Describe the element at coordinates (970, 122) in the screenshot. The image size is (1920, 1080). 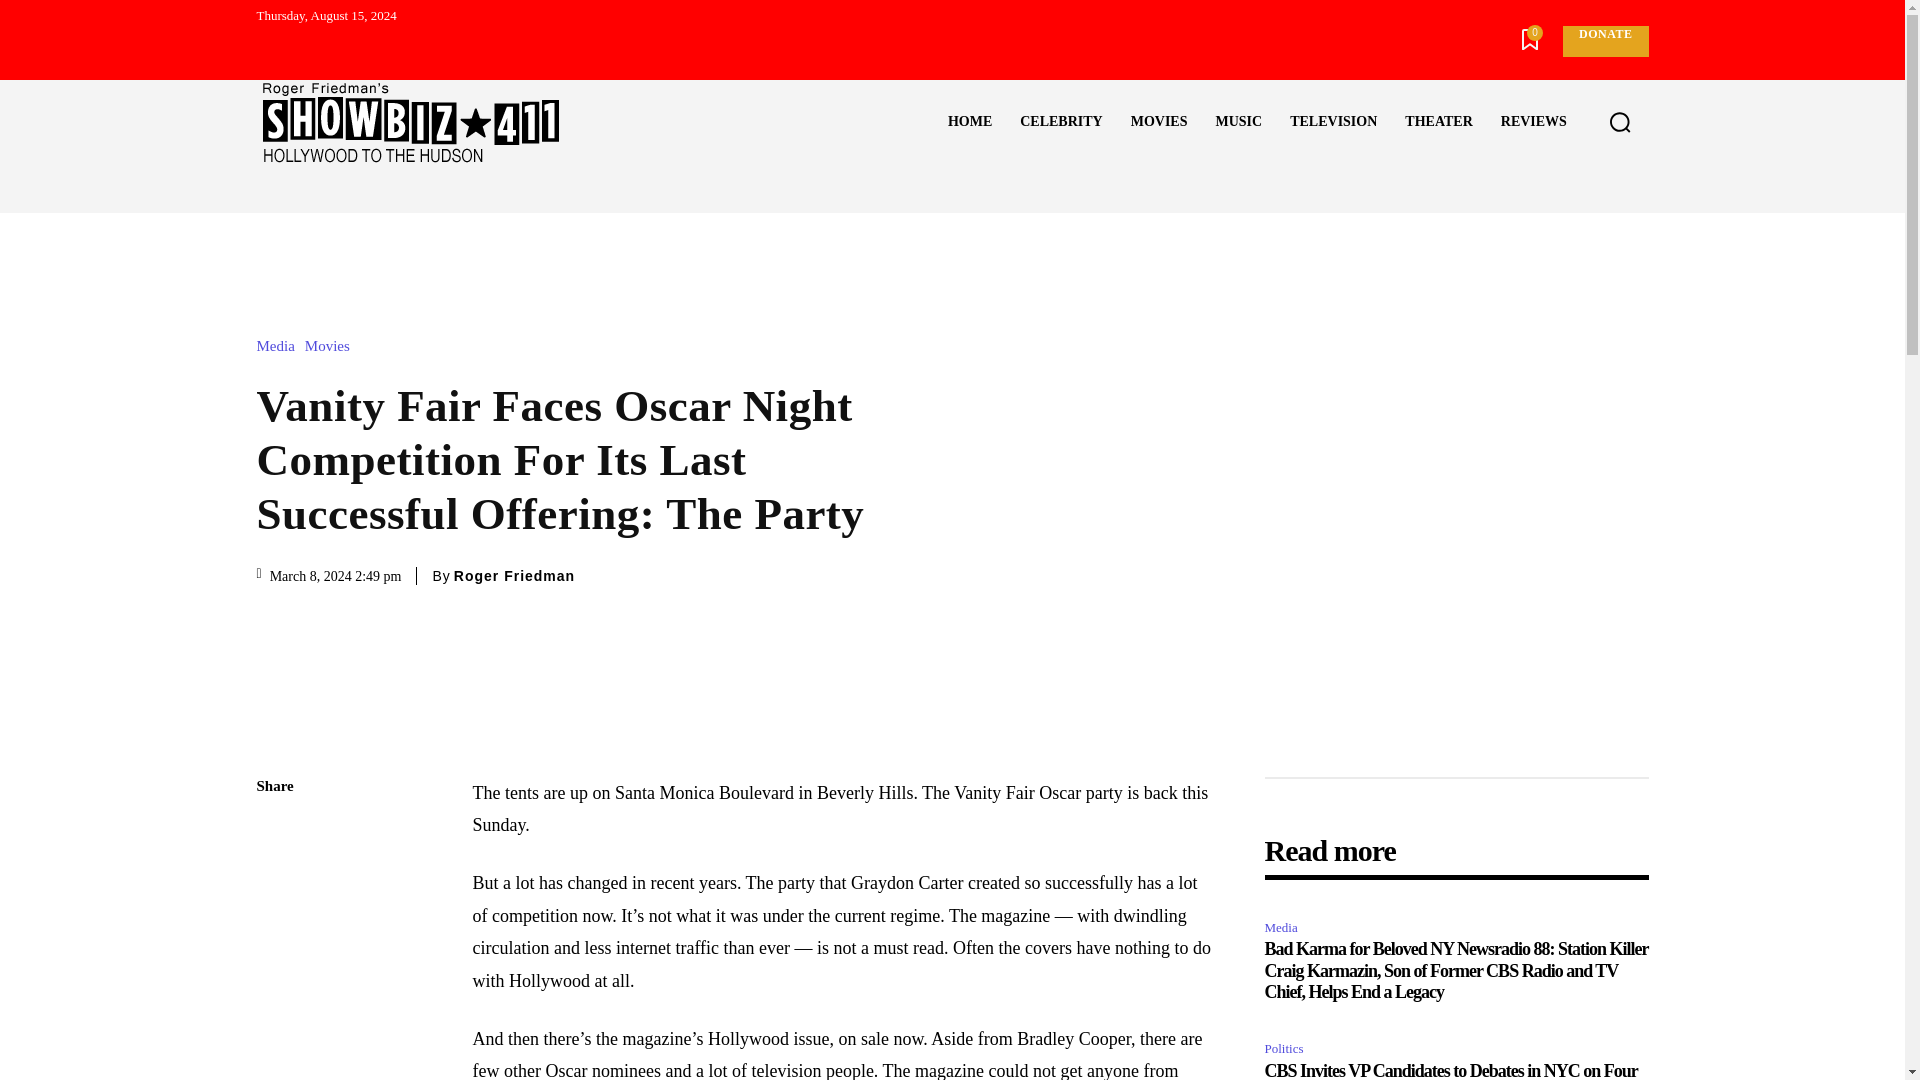
I see `HOME` at that location.